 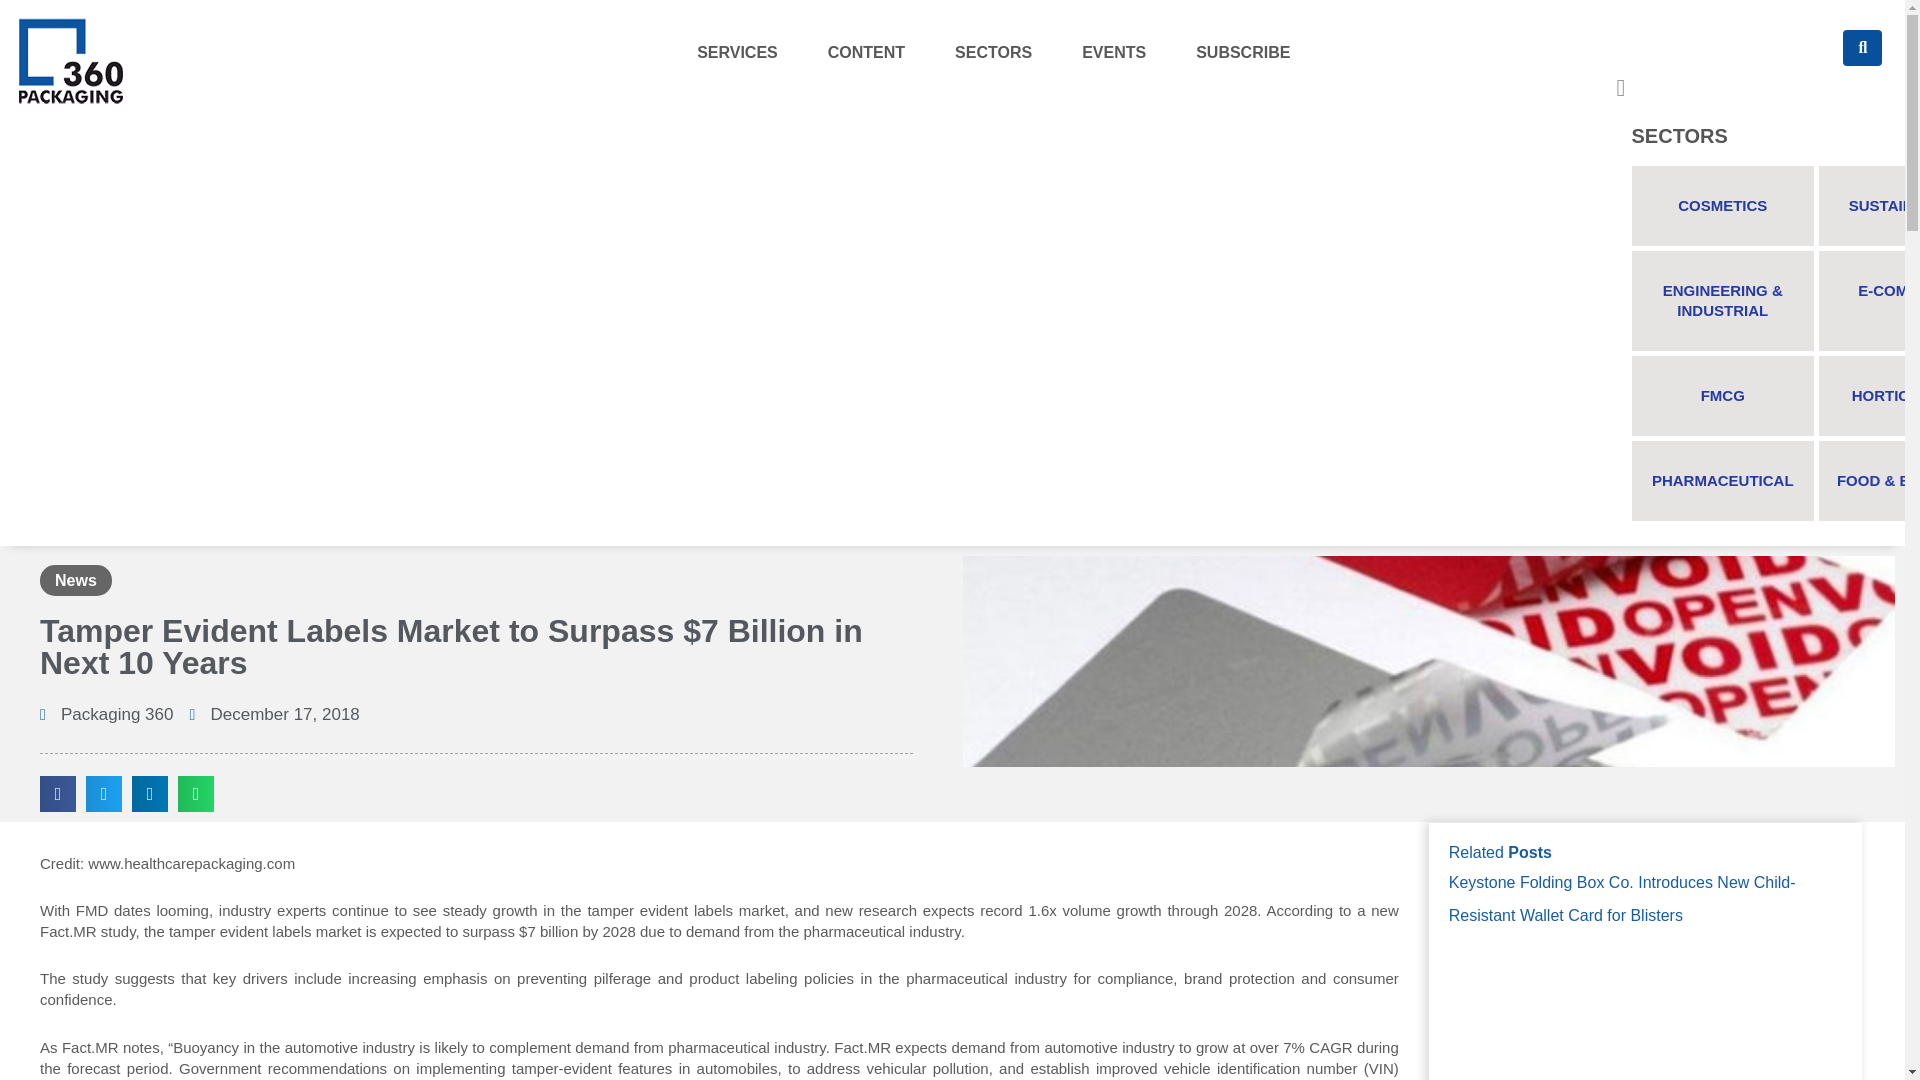 What do you see at coordinates (866, 52) in the screenshot?
I see `CONTENT` at bounding box center [866, 52].